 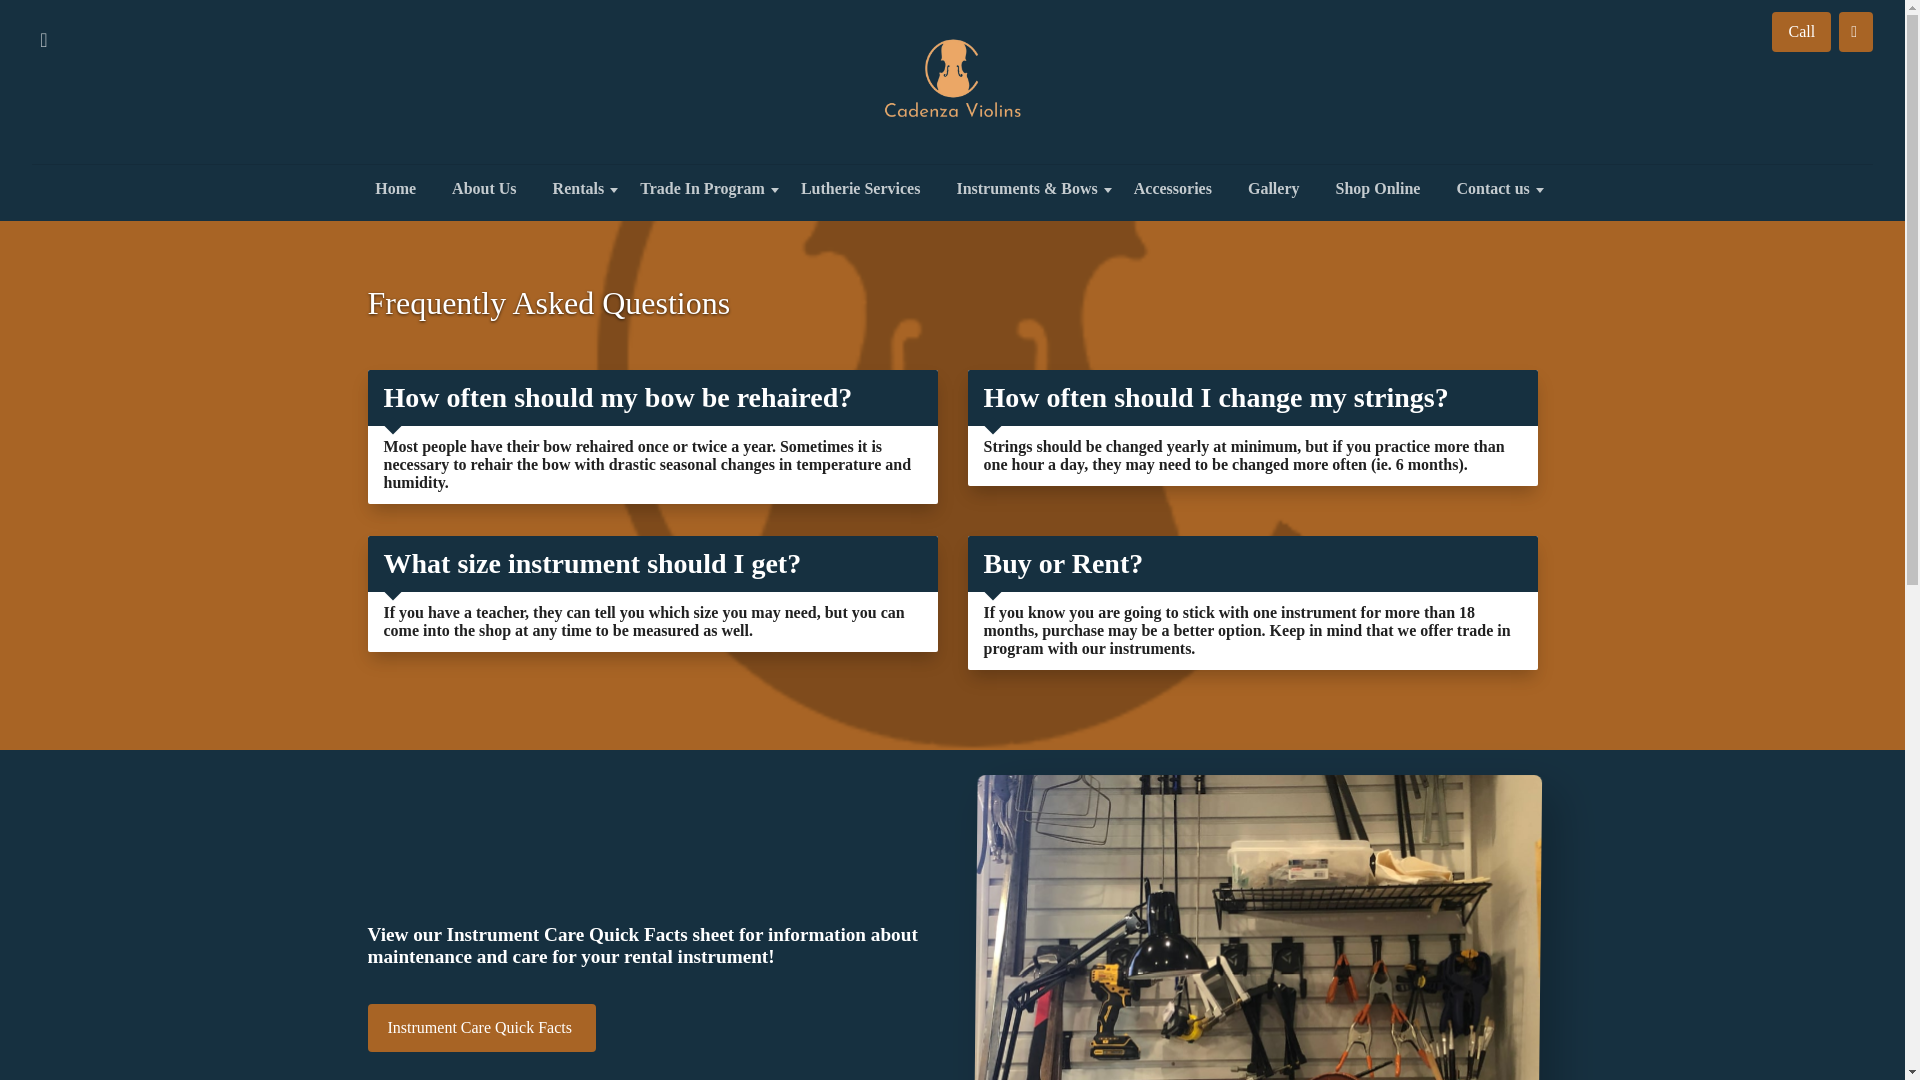 What do you see at coordinates (578, 188) in the screenshot?
I see `Rentals` at bounding box center [578, 188].